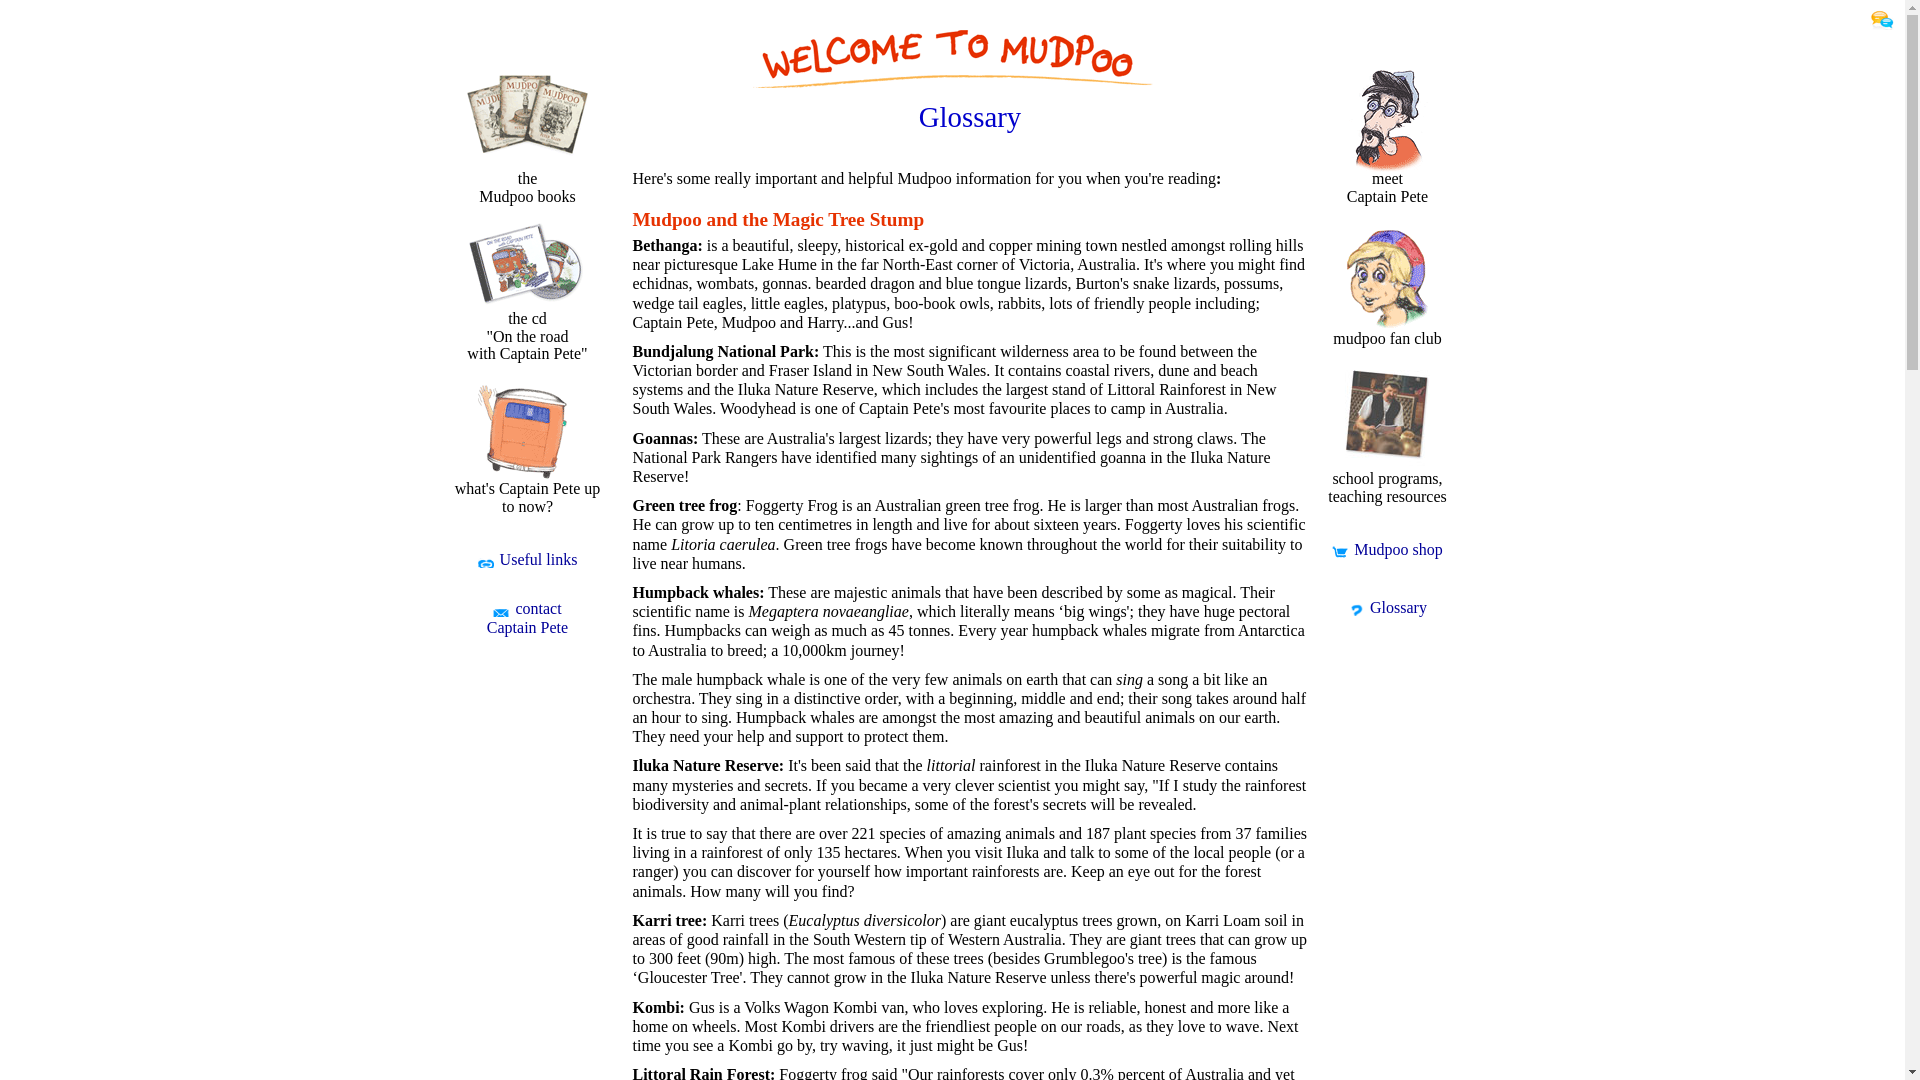  Describe the element at coordinates (528, 618) in the screenshot. I see `contact
Captain Pete` at that location.